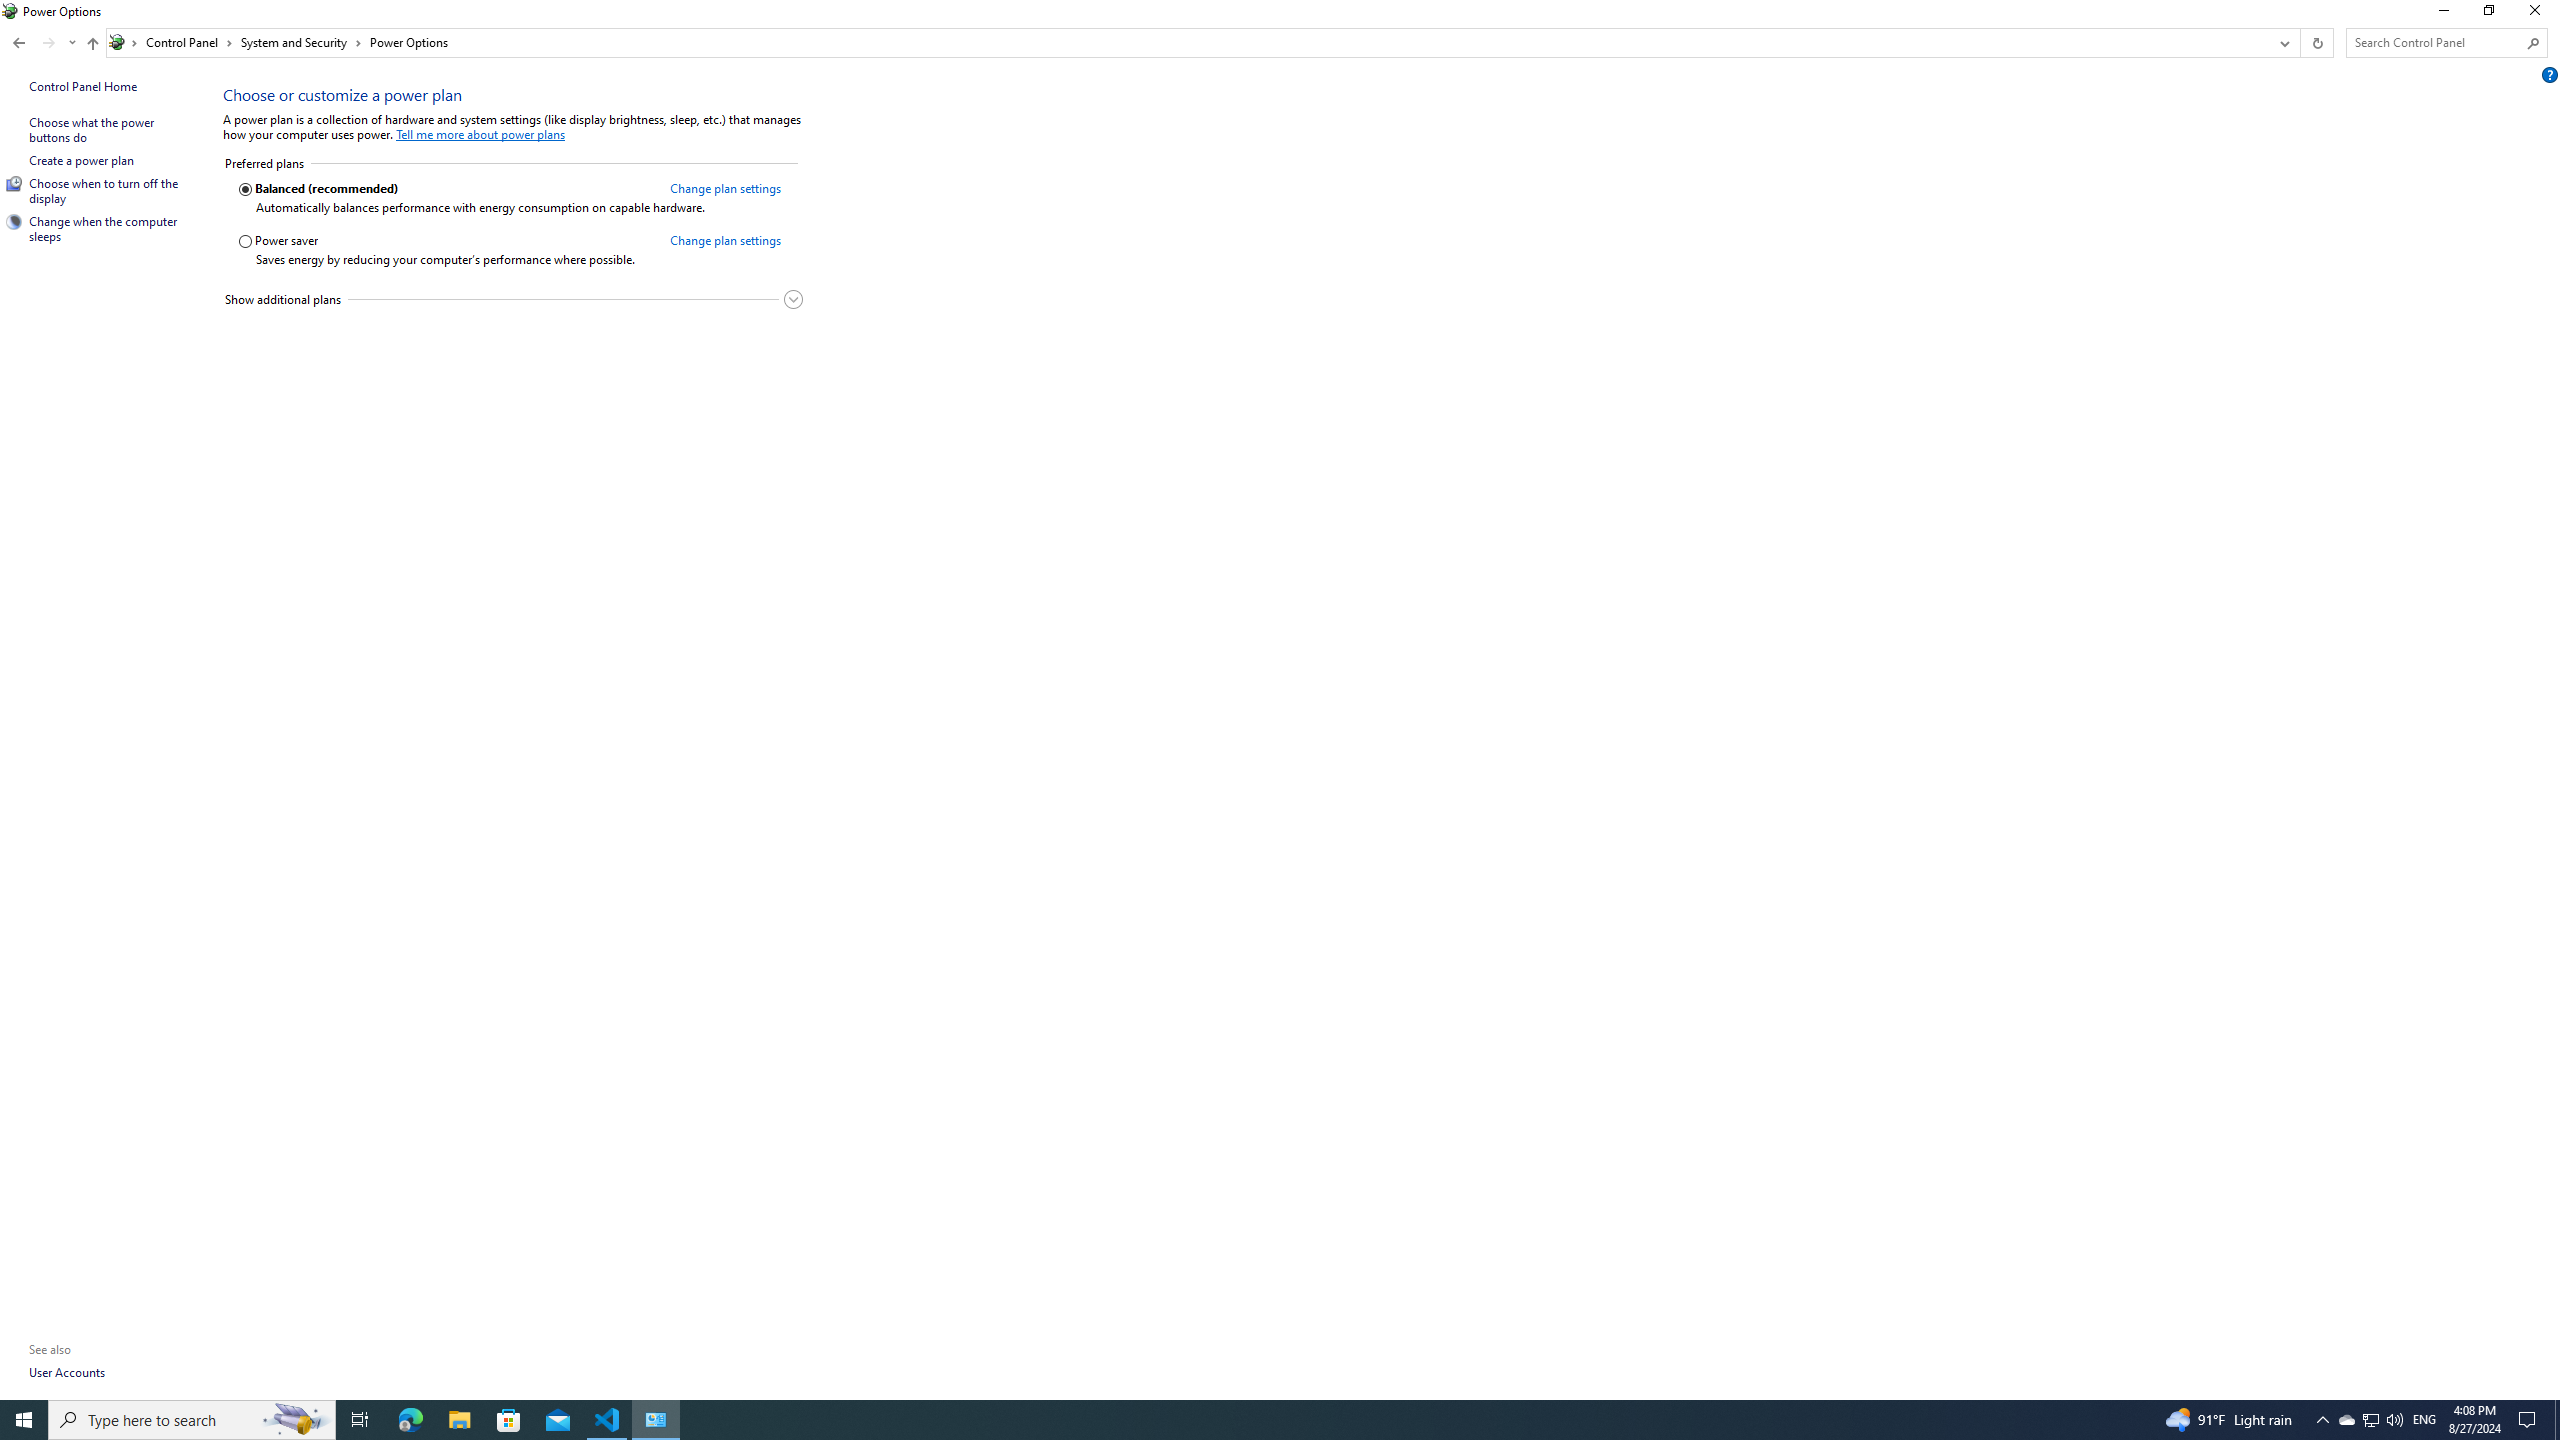  What do you see at coordinates (68, 1372) in the screenshot?
I see `User Accounts` at bounding box center [68, 1372].